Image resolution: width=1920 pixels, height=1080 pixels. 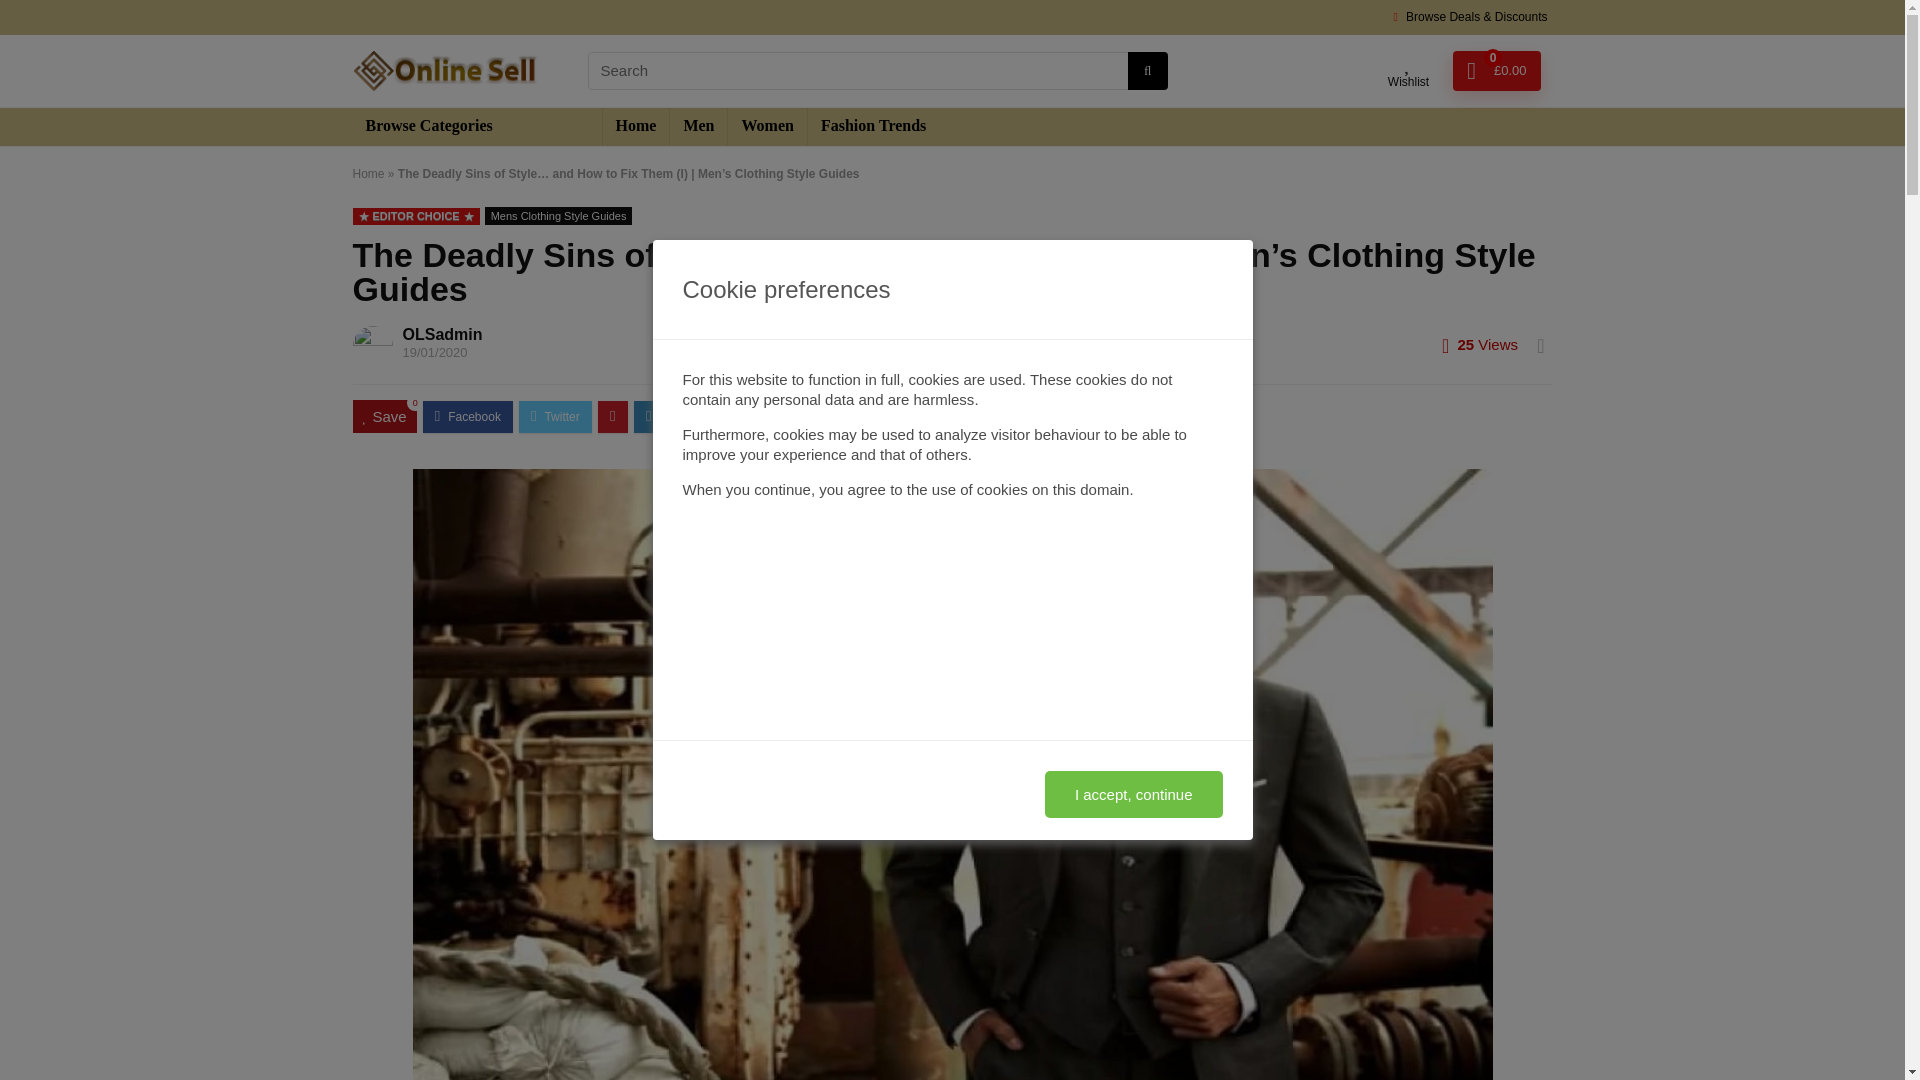 I want to click on Men, so click(x=698, y=126).